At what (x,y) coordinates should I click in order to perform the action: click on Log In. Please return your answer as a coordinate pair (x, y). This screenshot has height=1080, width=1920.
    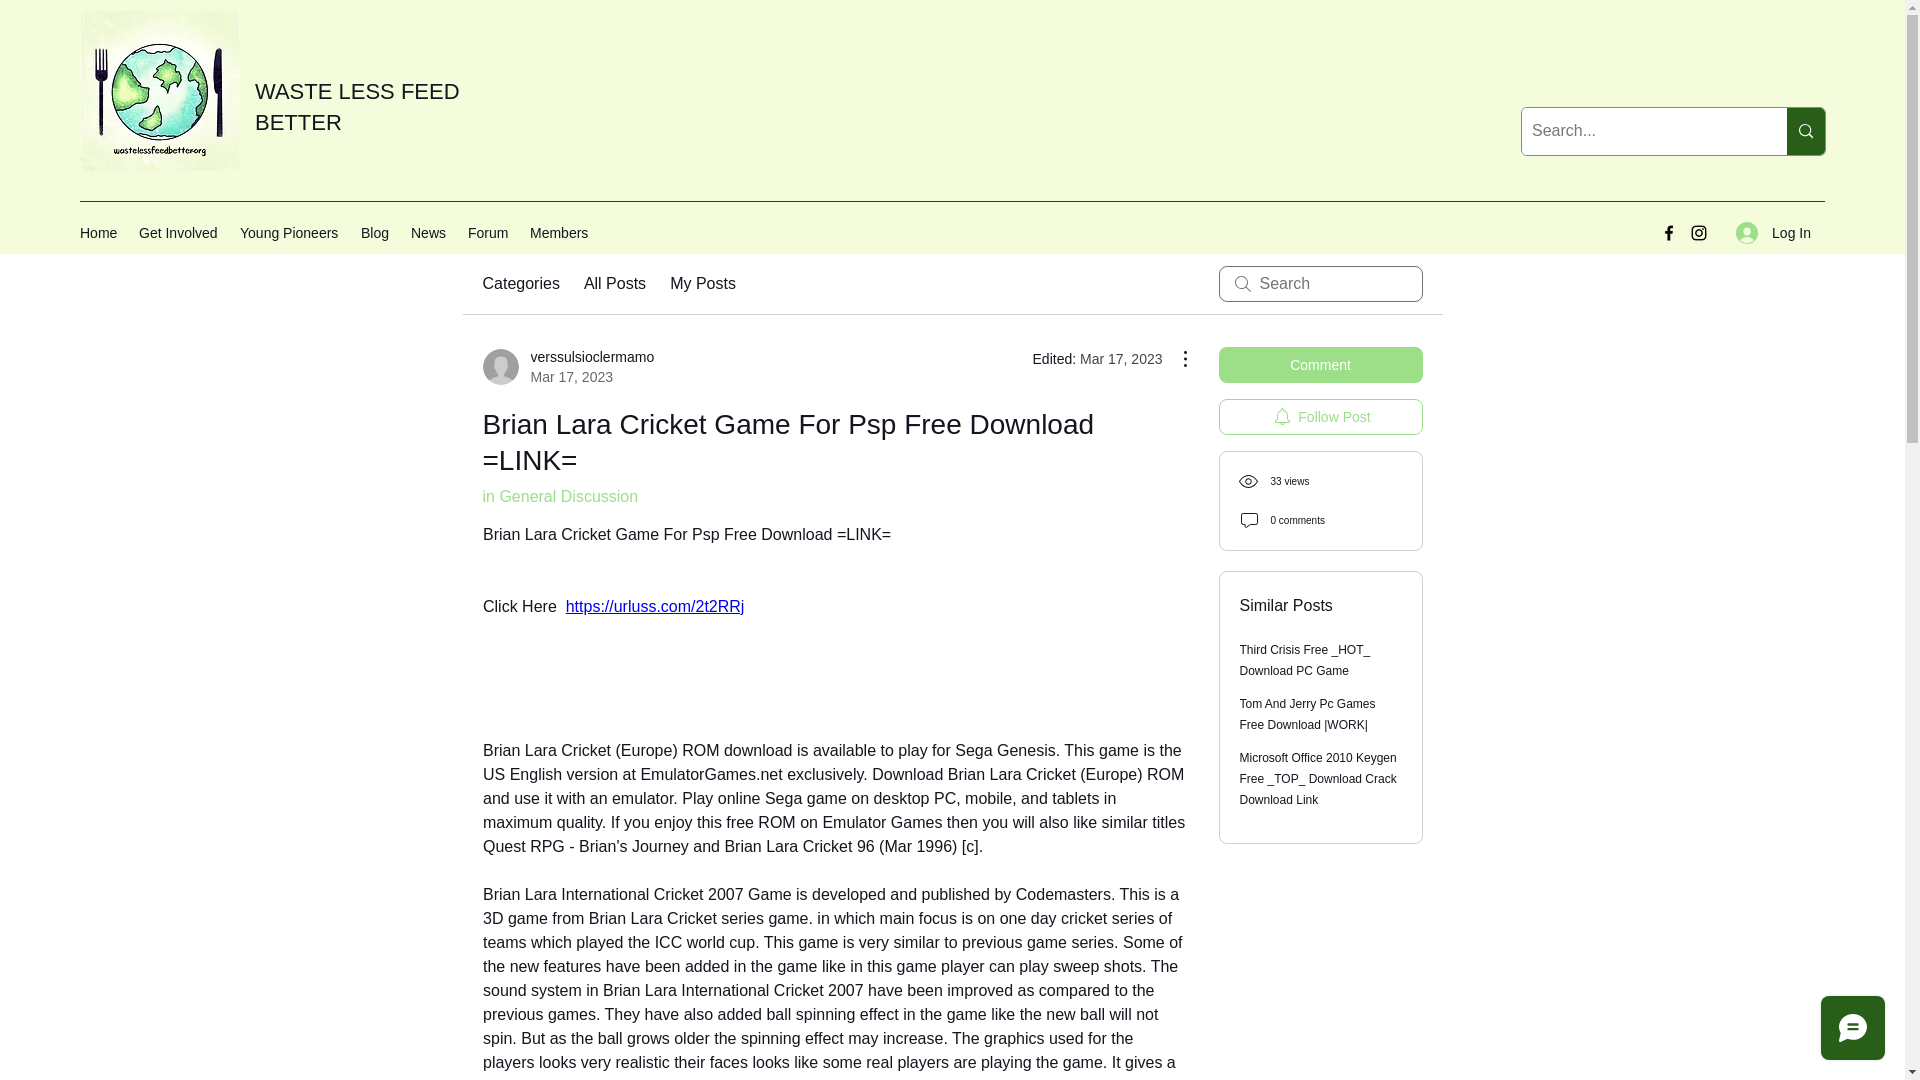
    Looking at the image, I should click on (1774, 232).